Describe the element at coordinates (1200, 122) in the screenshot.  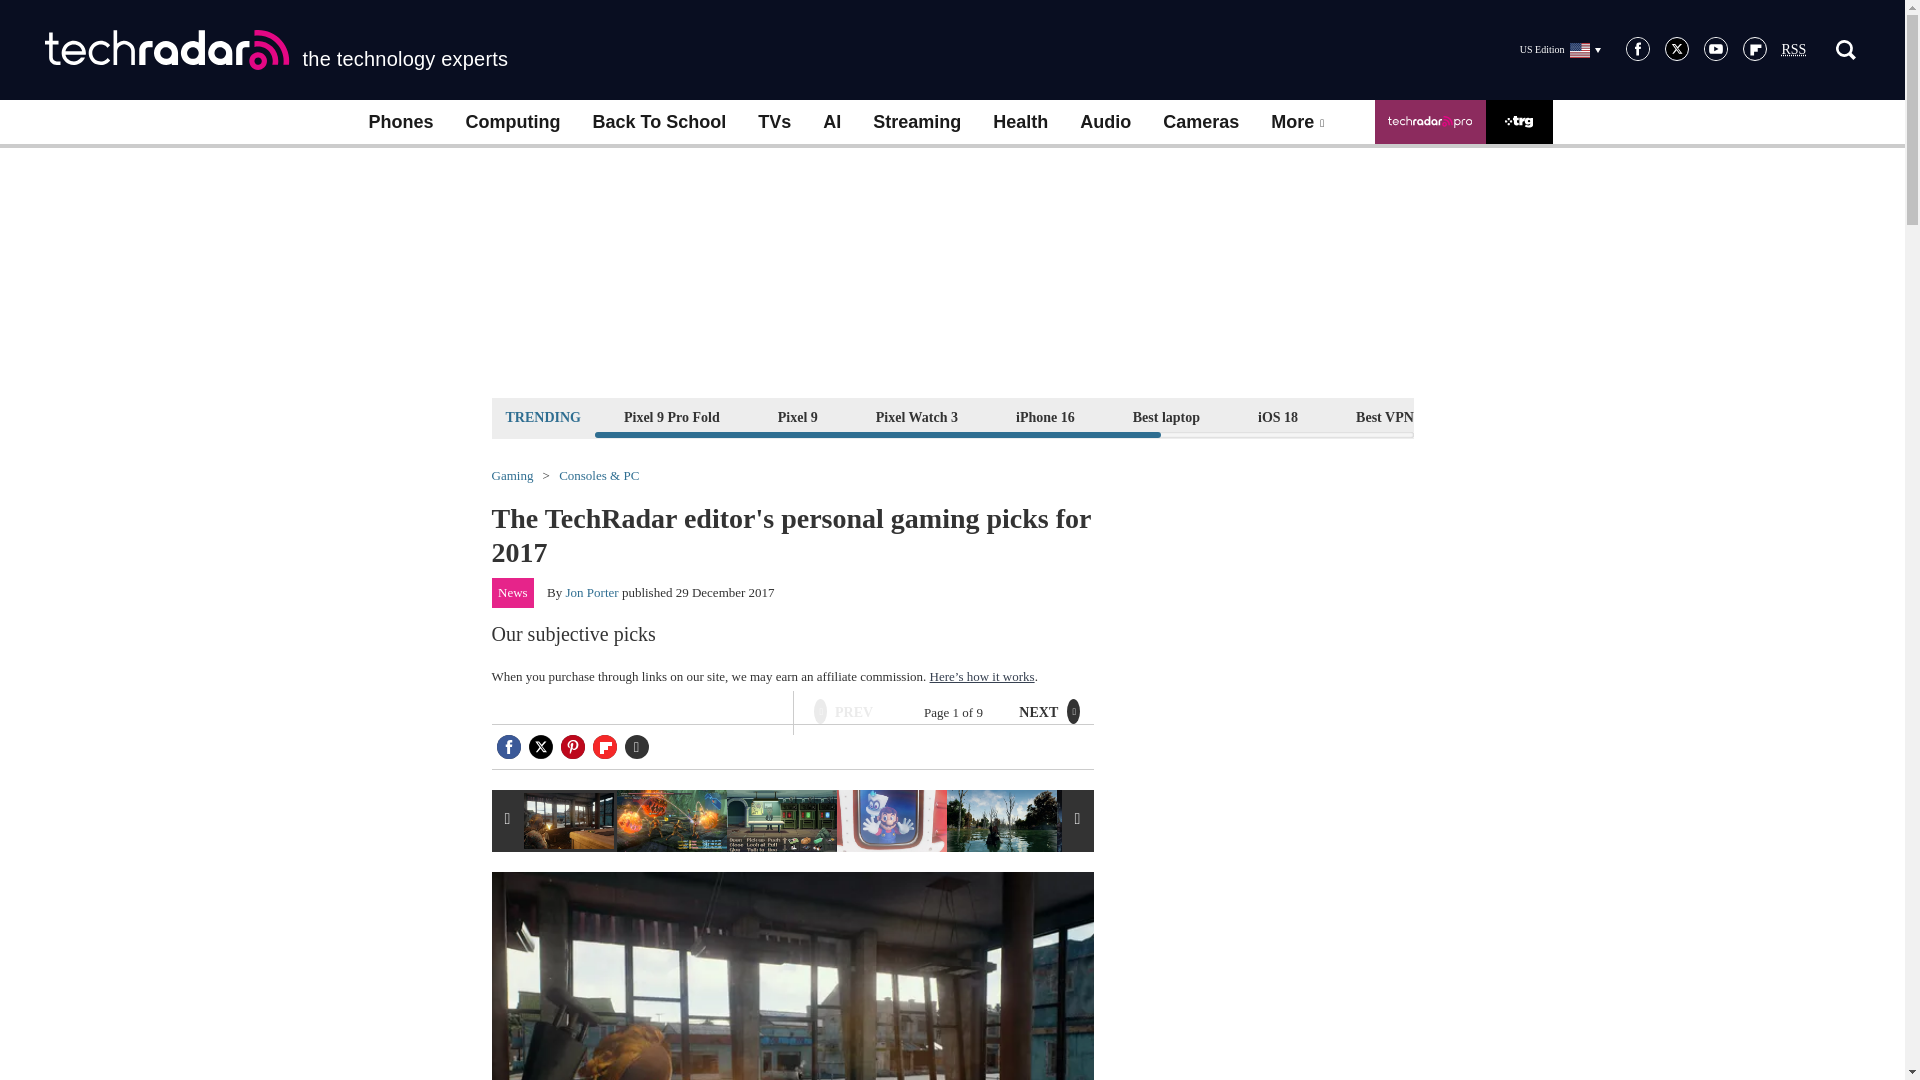
I see `Cameras` at that location.